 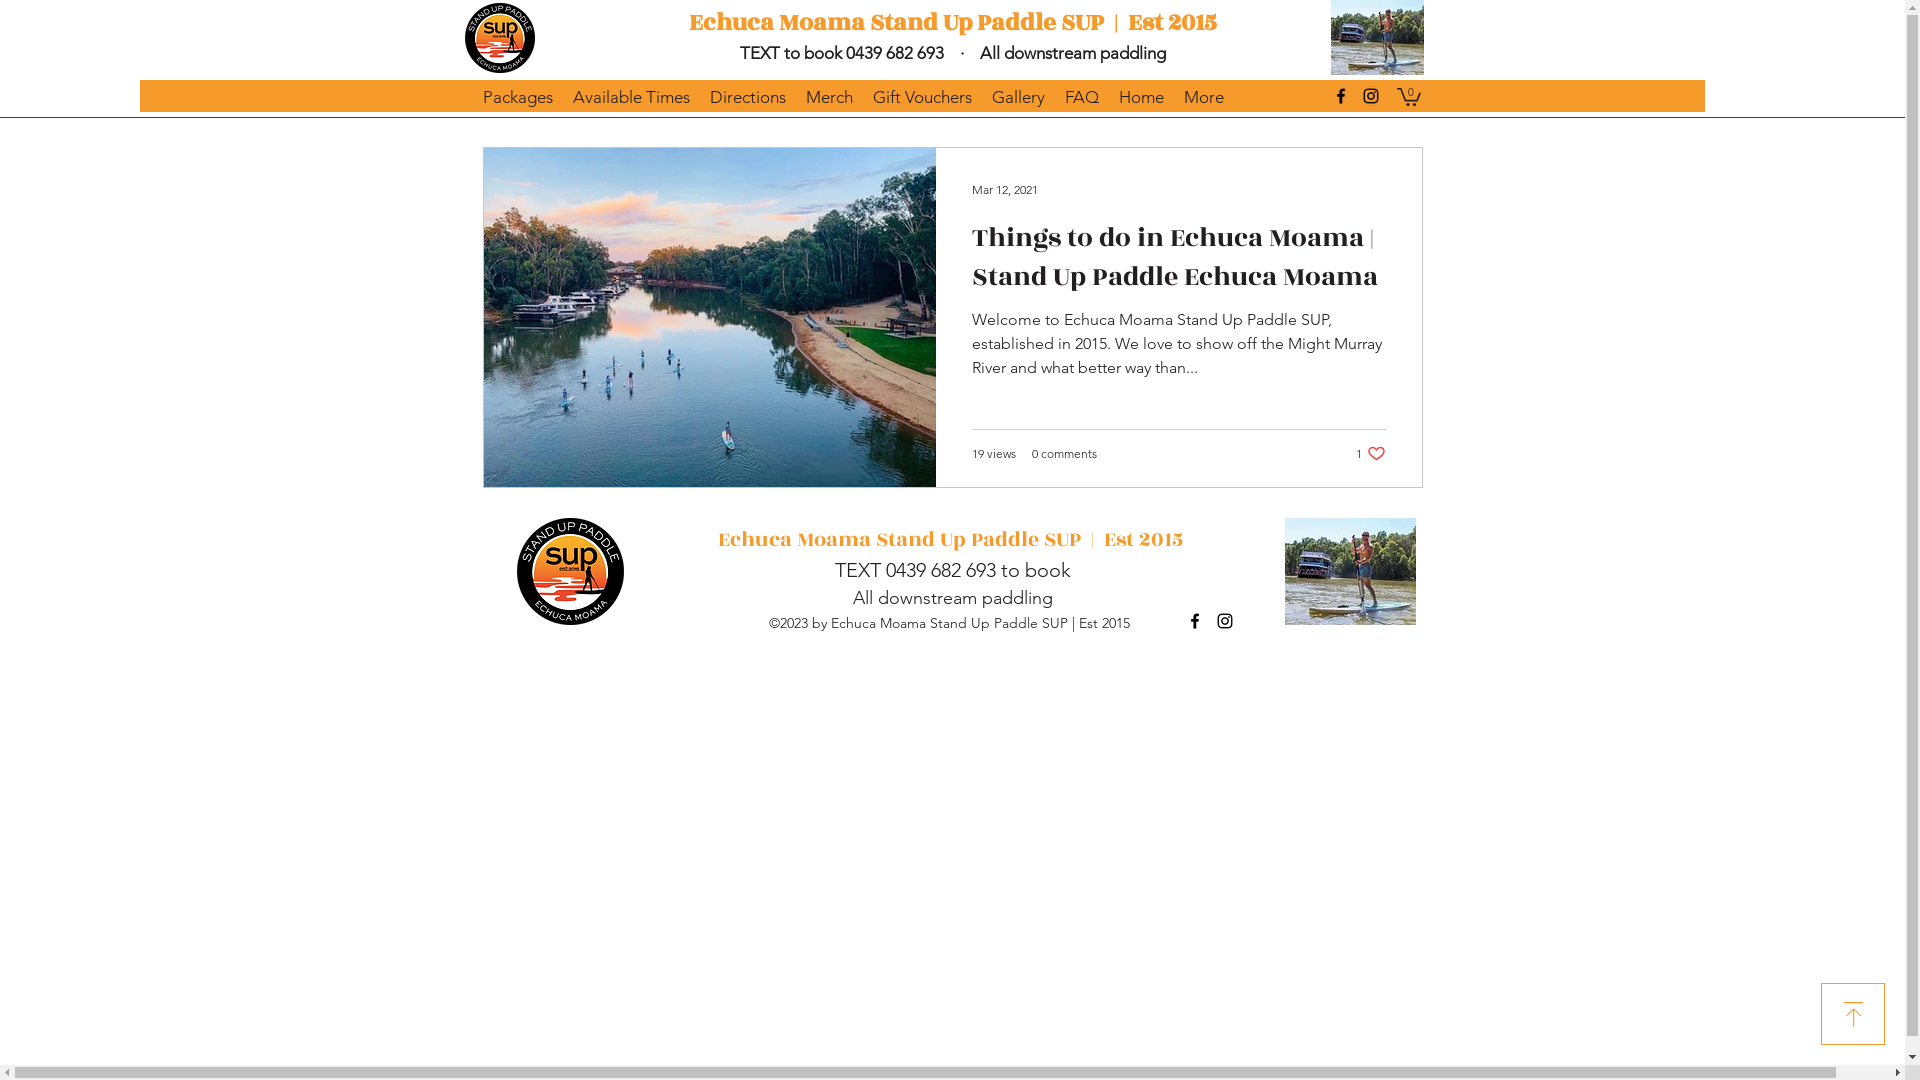 What do you see at coordinates (1408, 96) in the screenshot?
I see `0` at bounding box center [1408, 96].